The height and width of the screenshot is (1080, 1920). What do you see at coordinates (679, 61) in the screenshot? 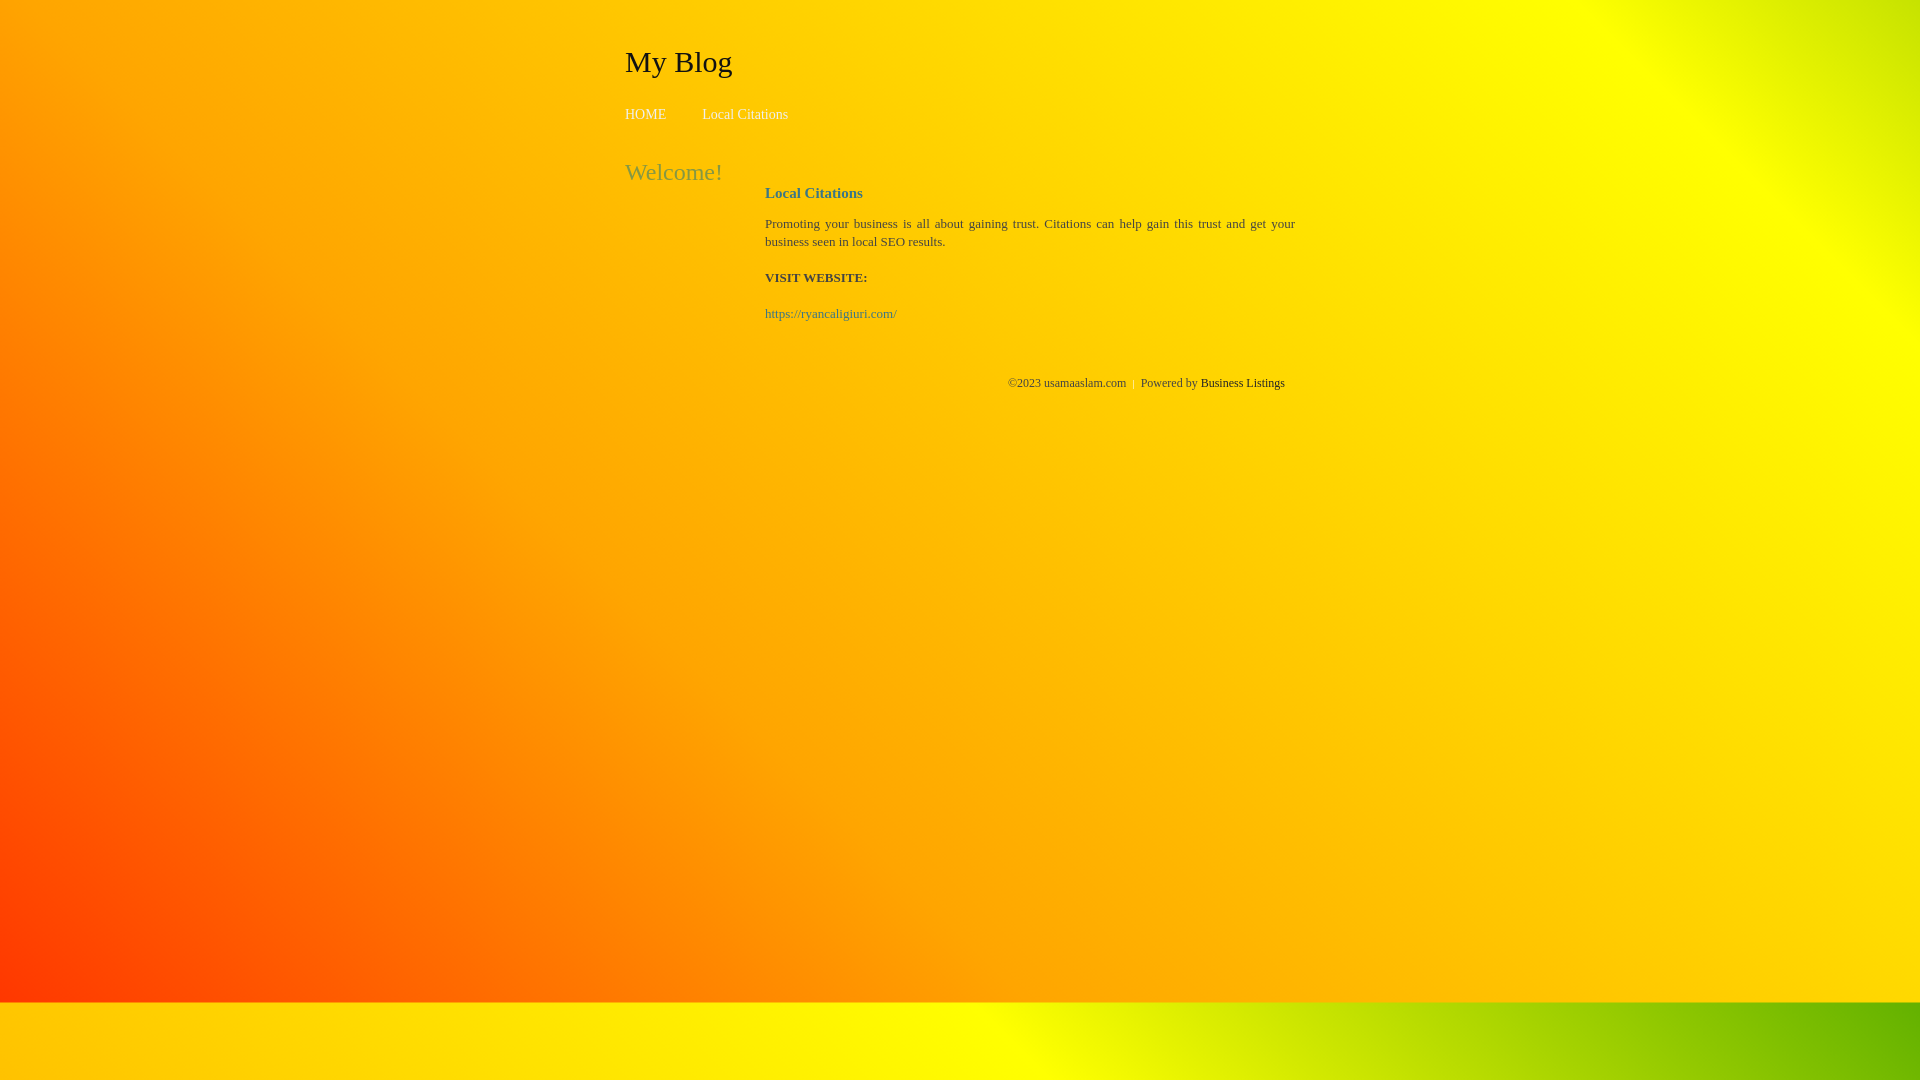
I see `My Blog` at bounding box center [679, 61].